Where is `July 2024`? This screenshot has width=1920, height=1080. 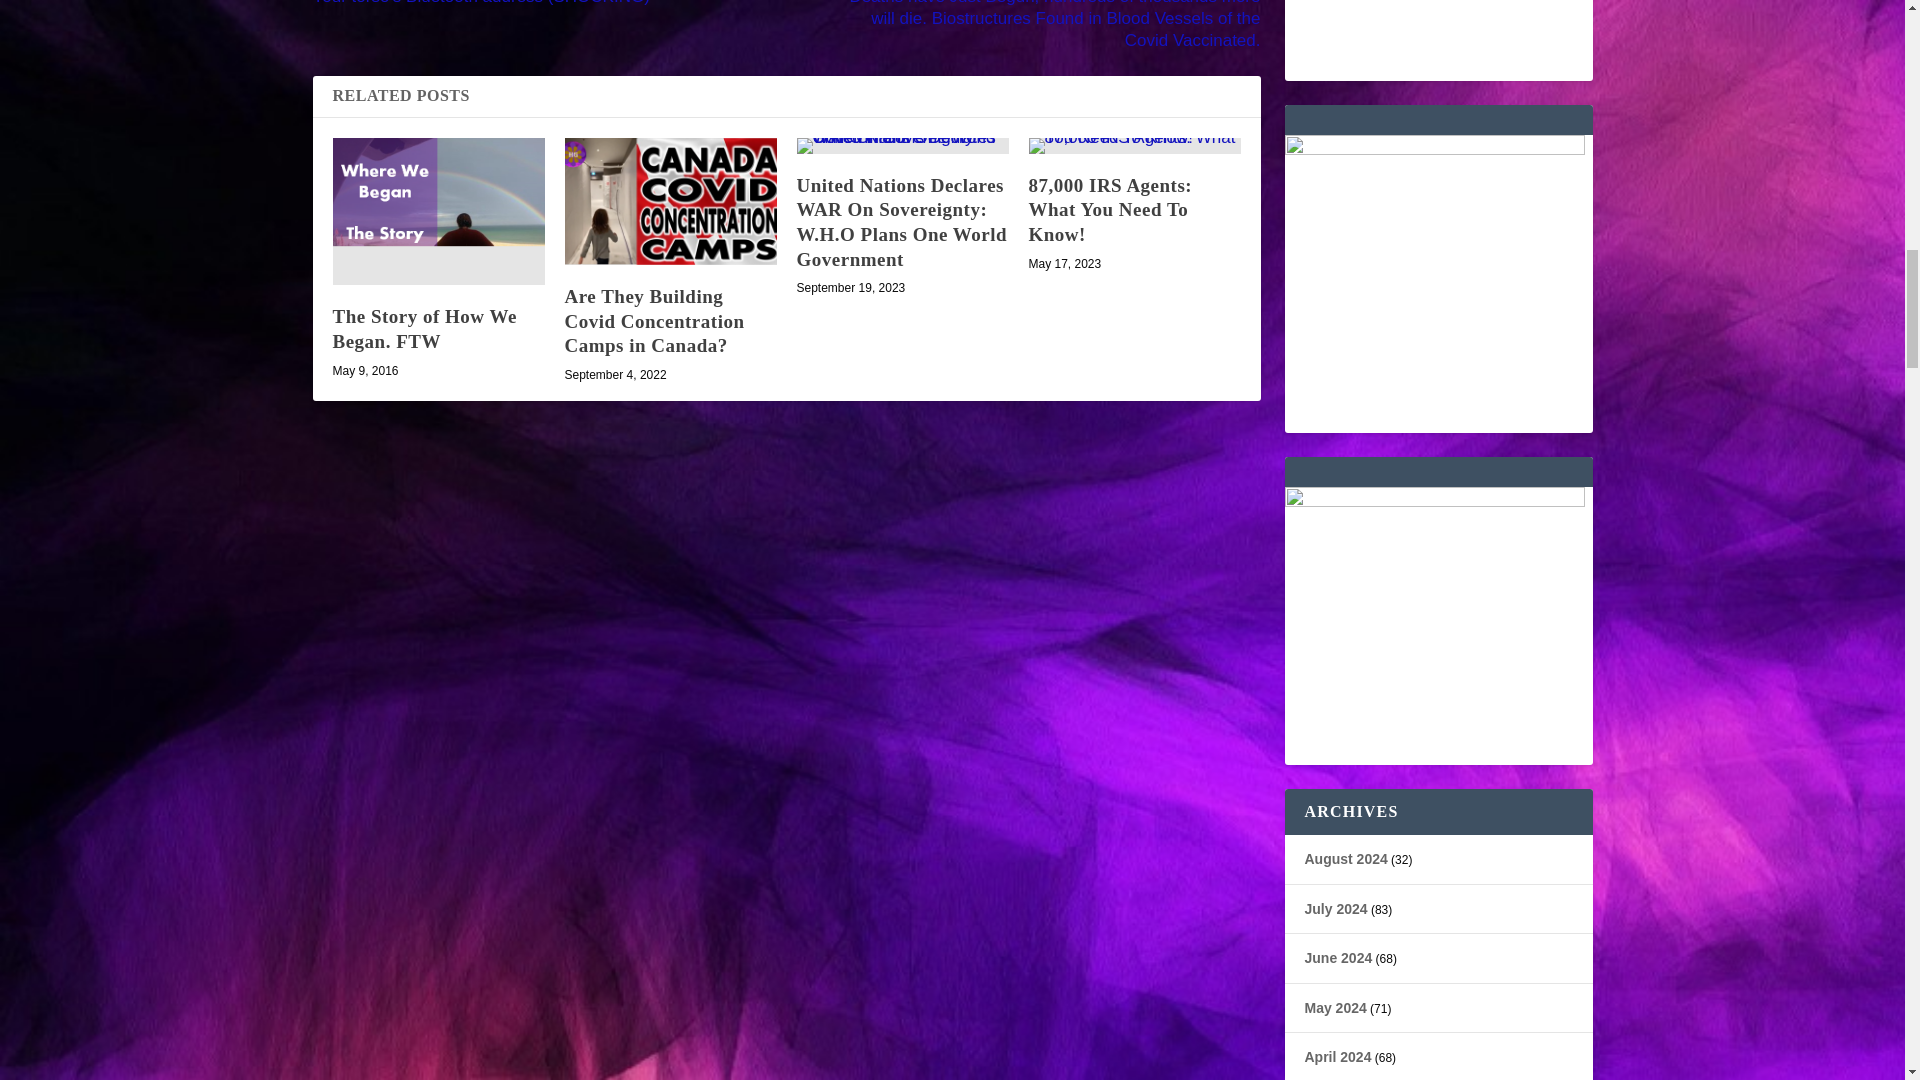
July 2024 is located at coordinates (1335, 908).